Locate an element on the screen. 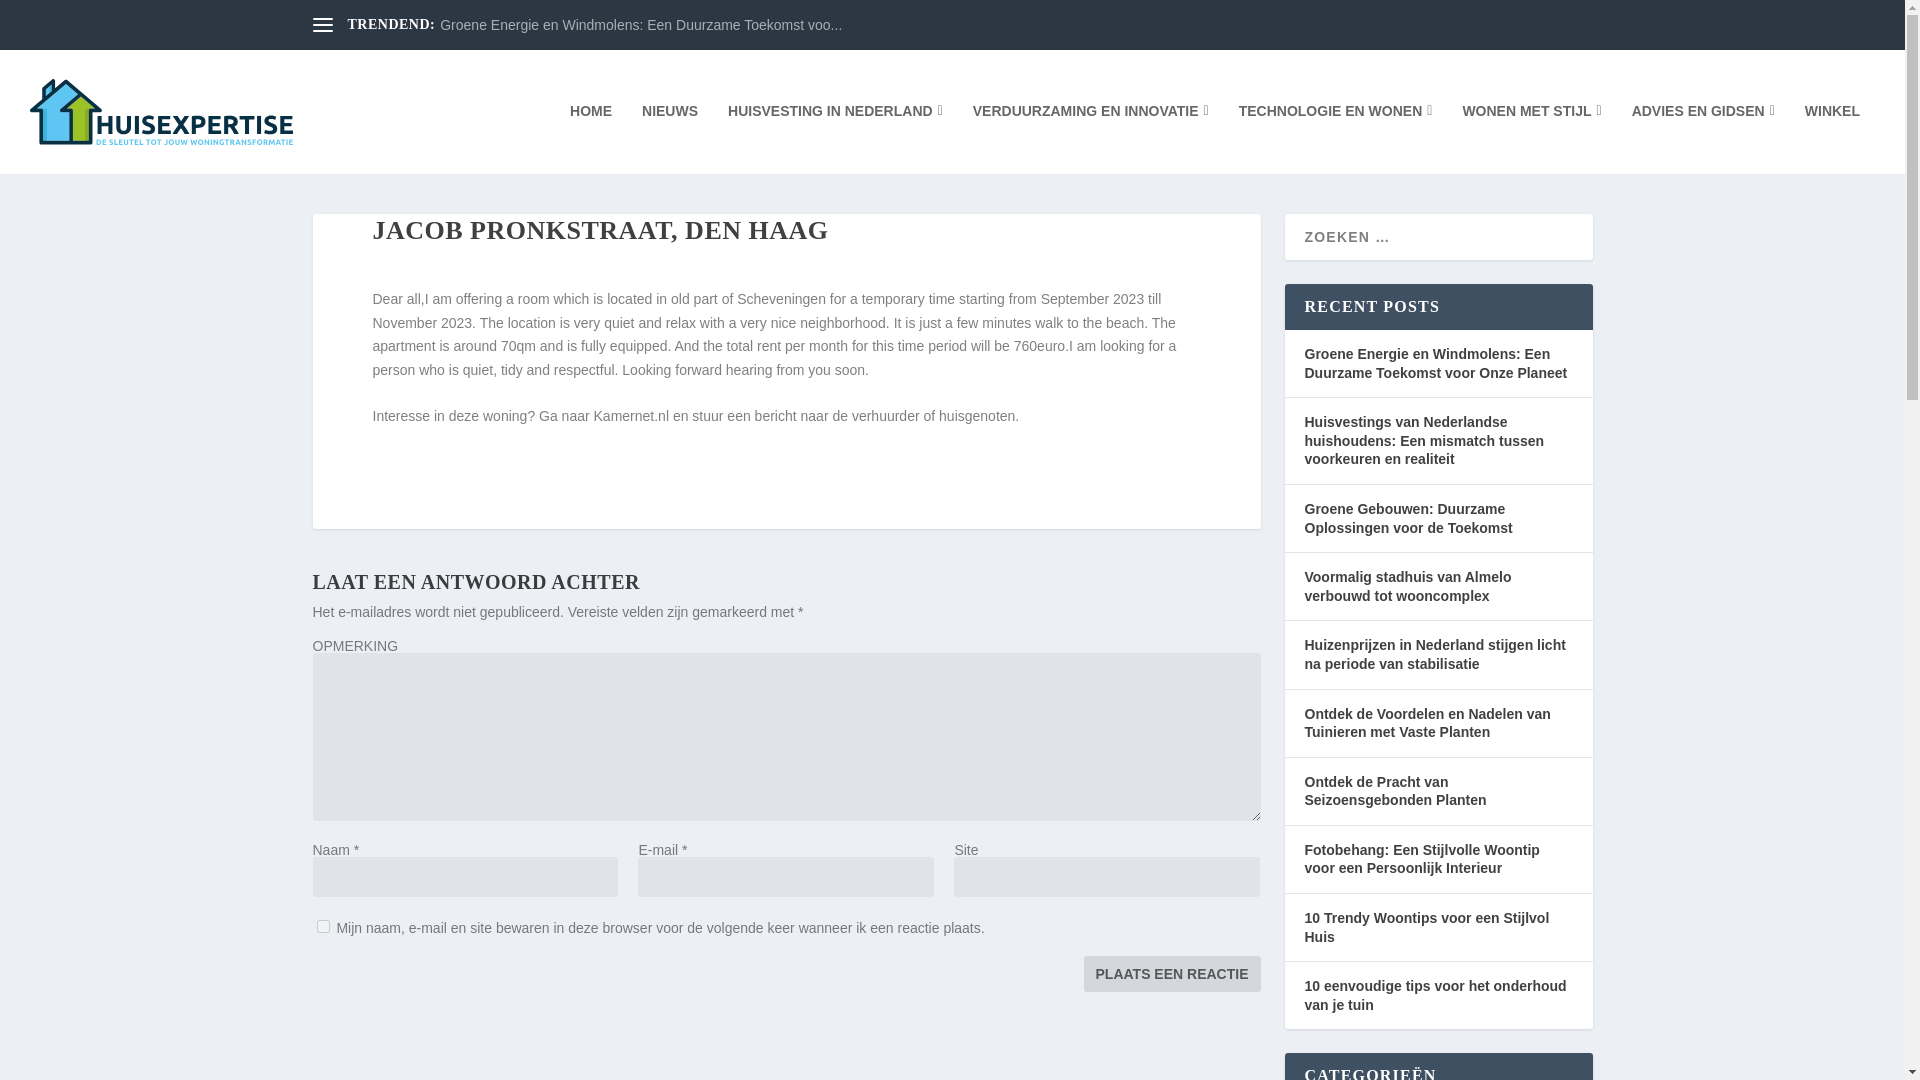  Plaats een reactie is located at coordinates (1172, 974).